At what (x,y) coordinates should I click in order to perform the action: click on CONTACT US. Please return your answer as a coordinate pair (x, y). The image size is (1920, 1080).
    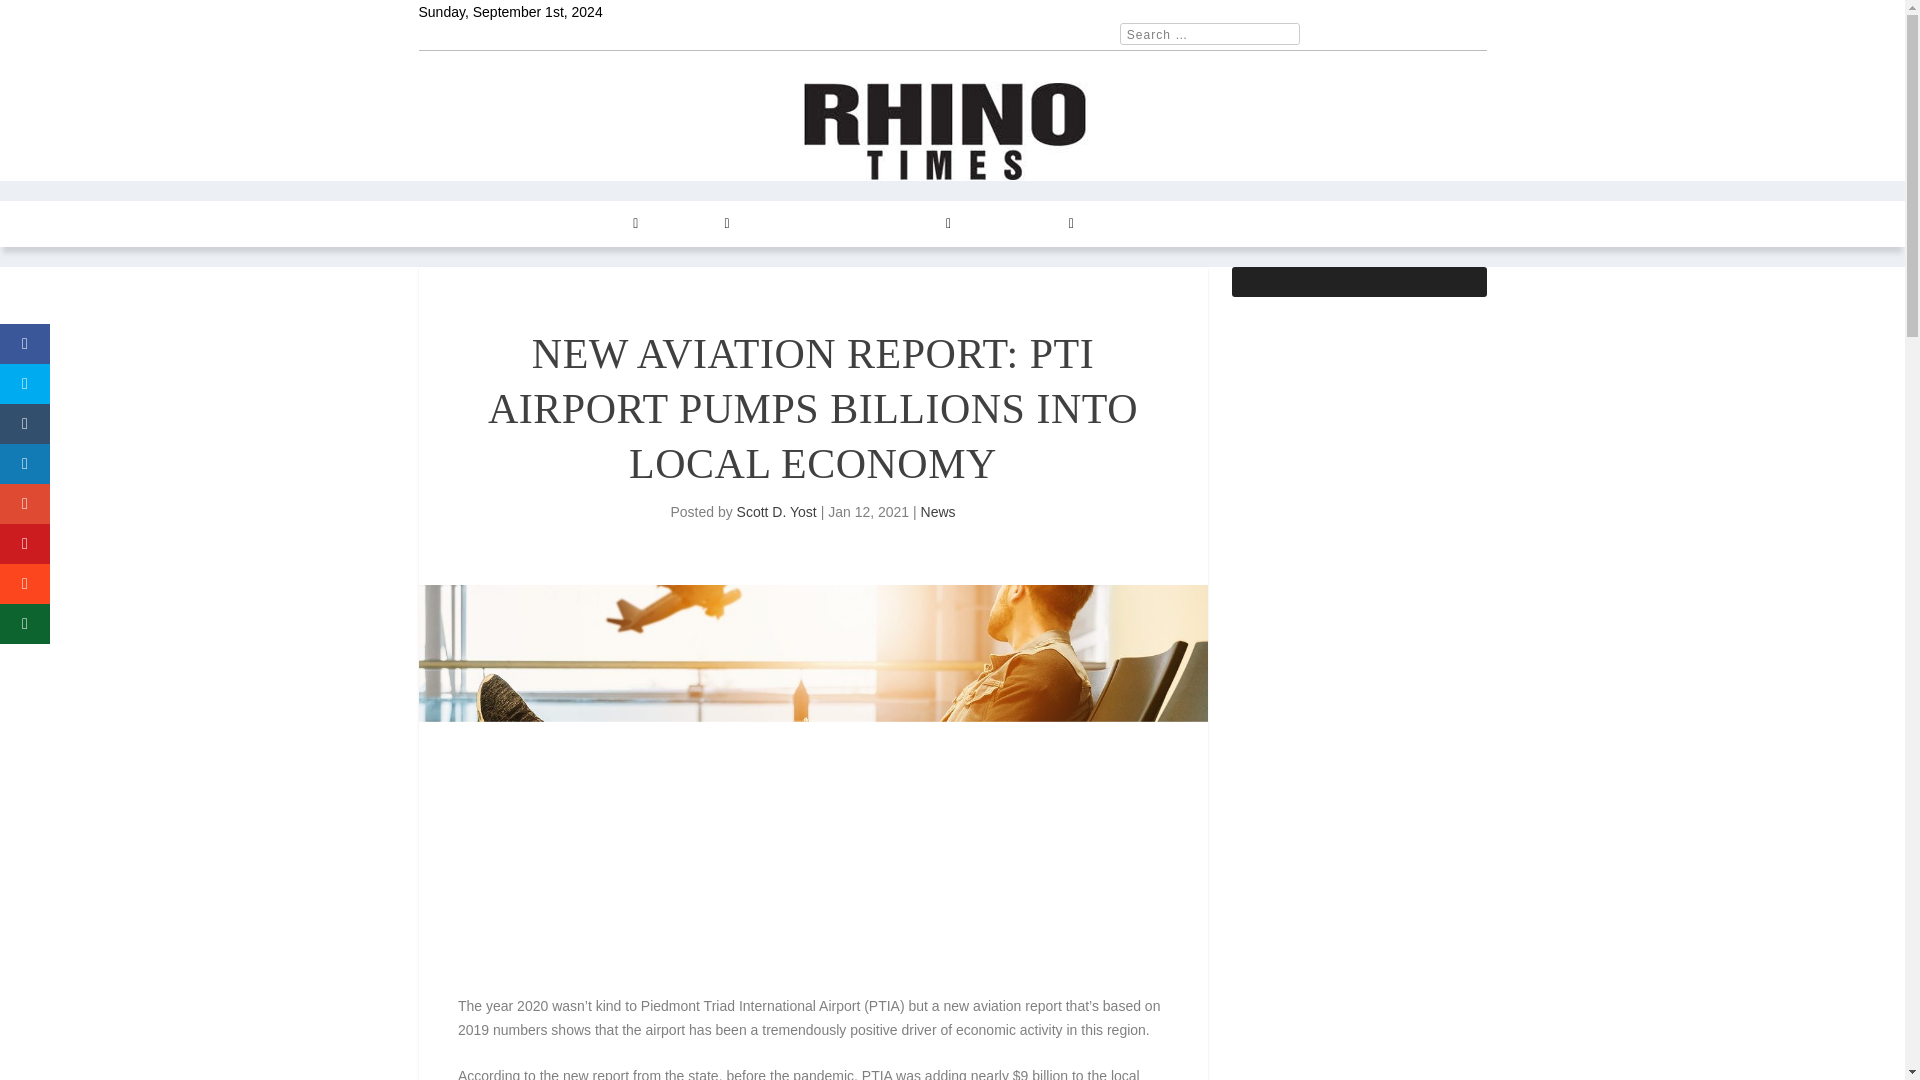
    Looking at the image, I should click on (1023, 224).